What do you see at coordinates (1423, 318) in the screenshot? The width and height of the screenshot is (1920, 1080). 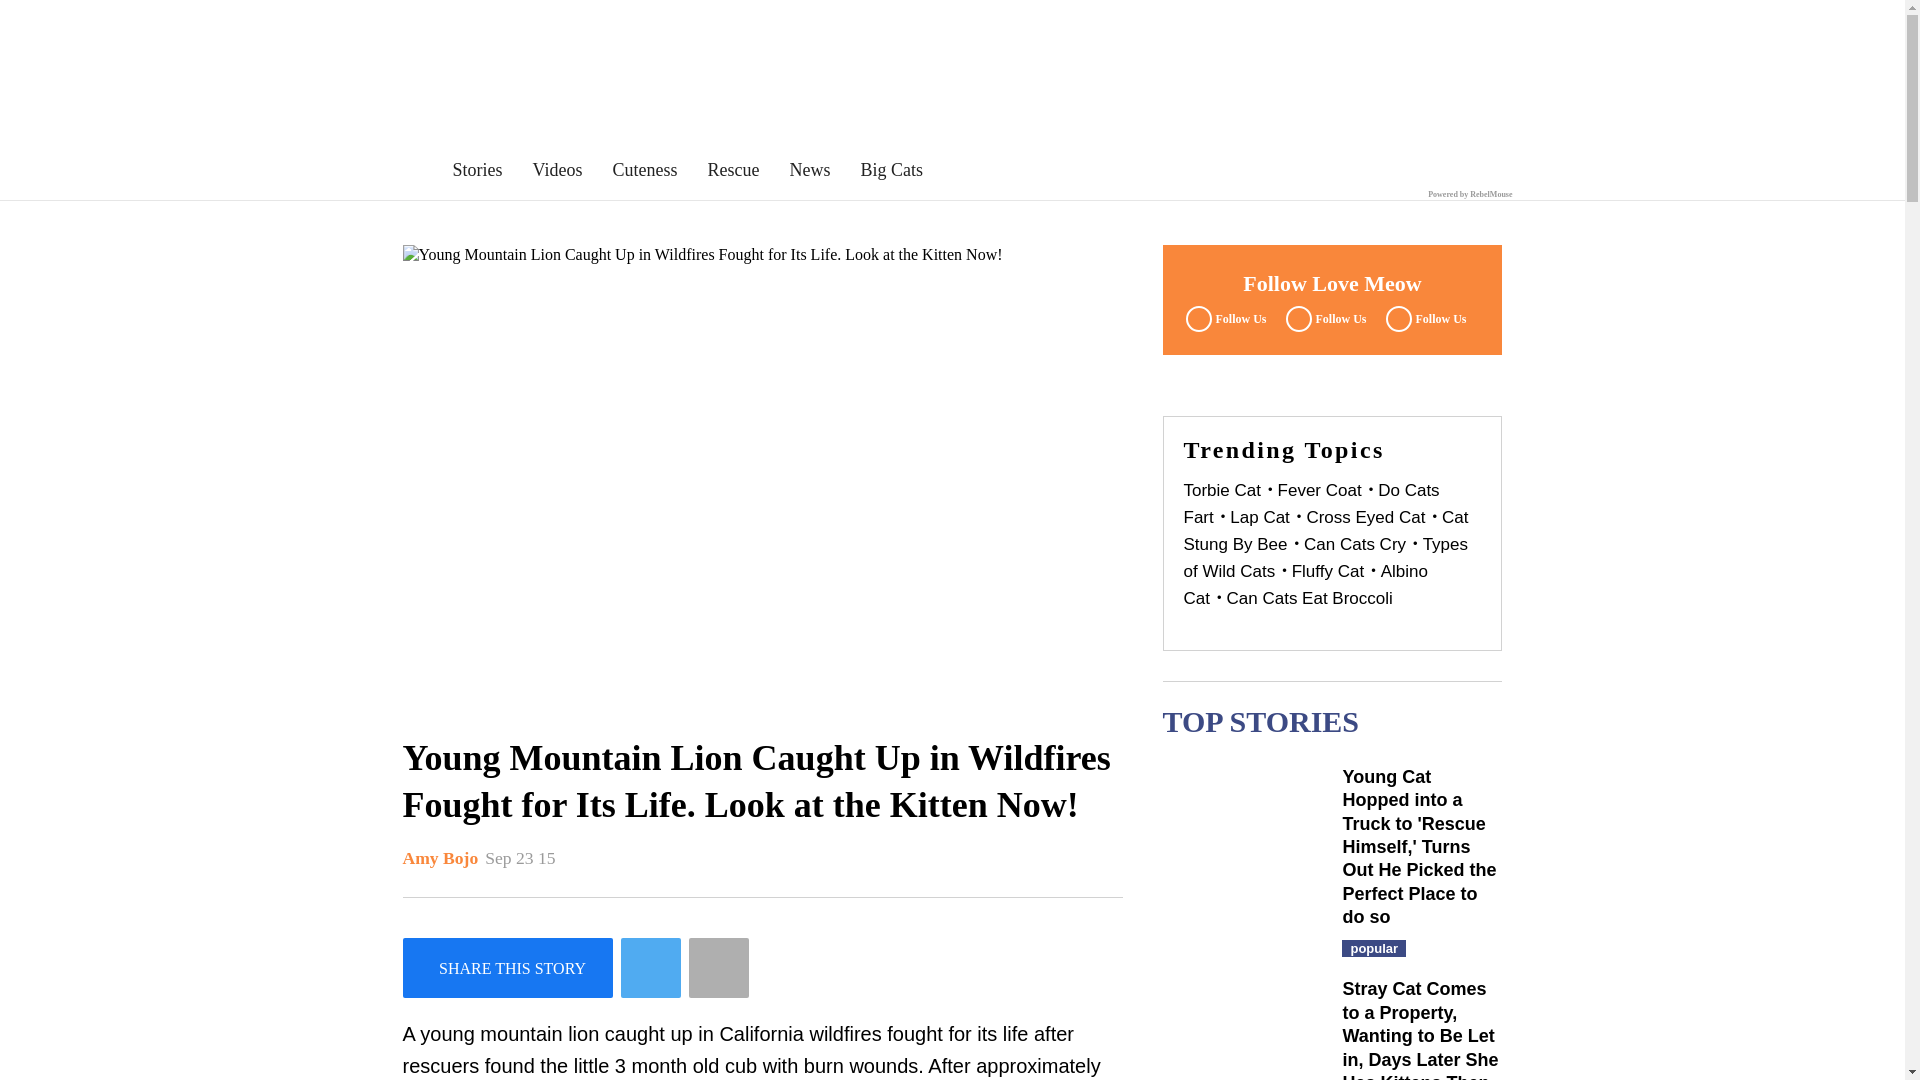 I see `Instagram` at bounding box center [1423, 318].